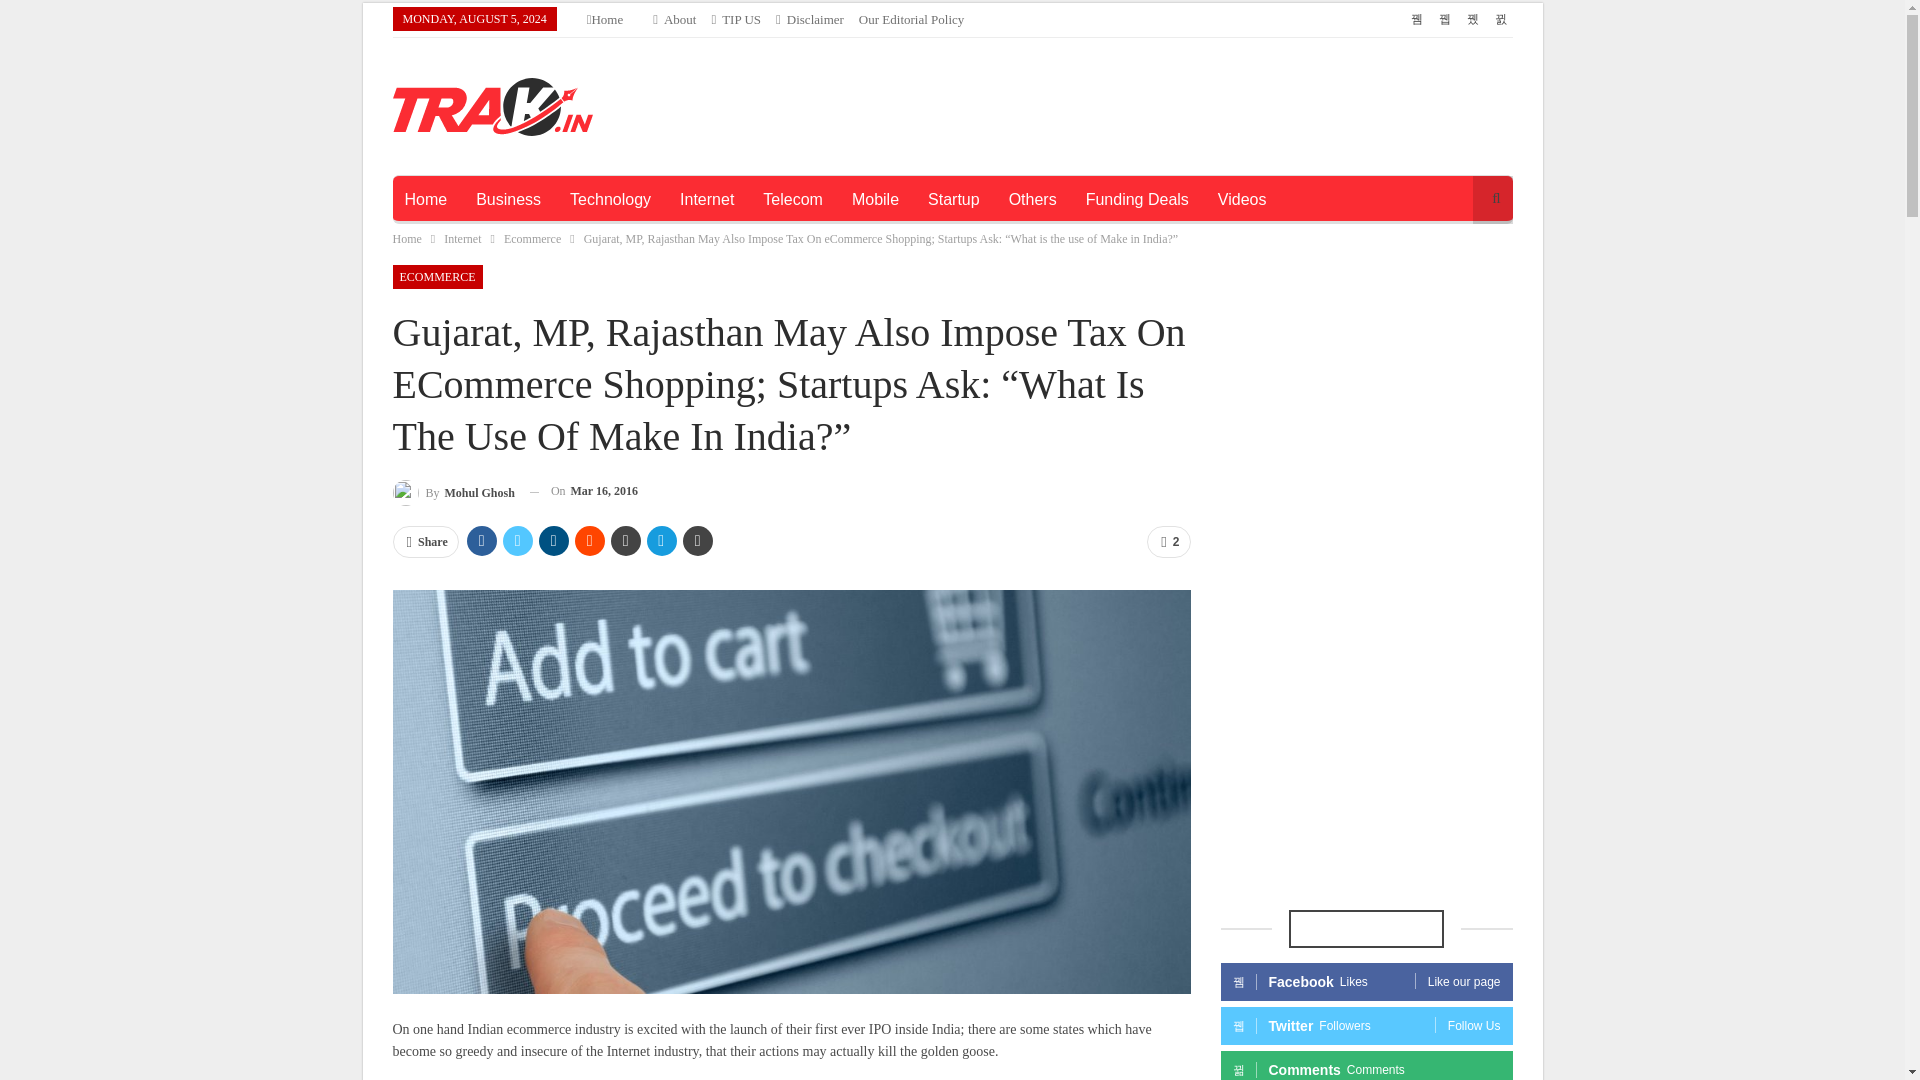 The width and height of the screenshot is (1920, 1080). Describe the element at coordinates (735, 19) in the screenshot. I see `TIP US` at that location.